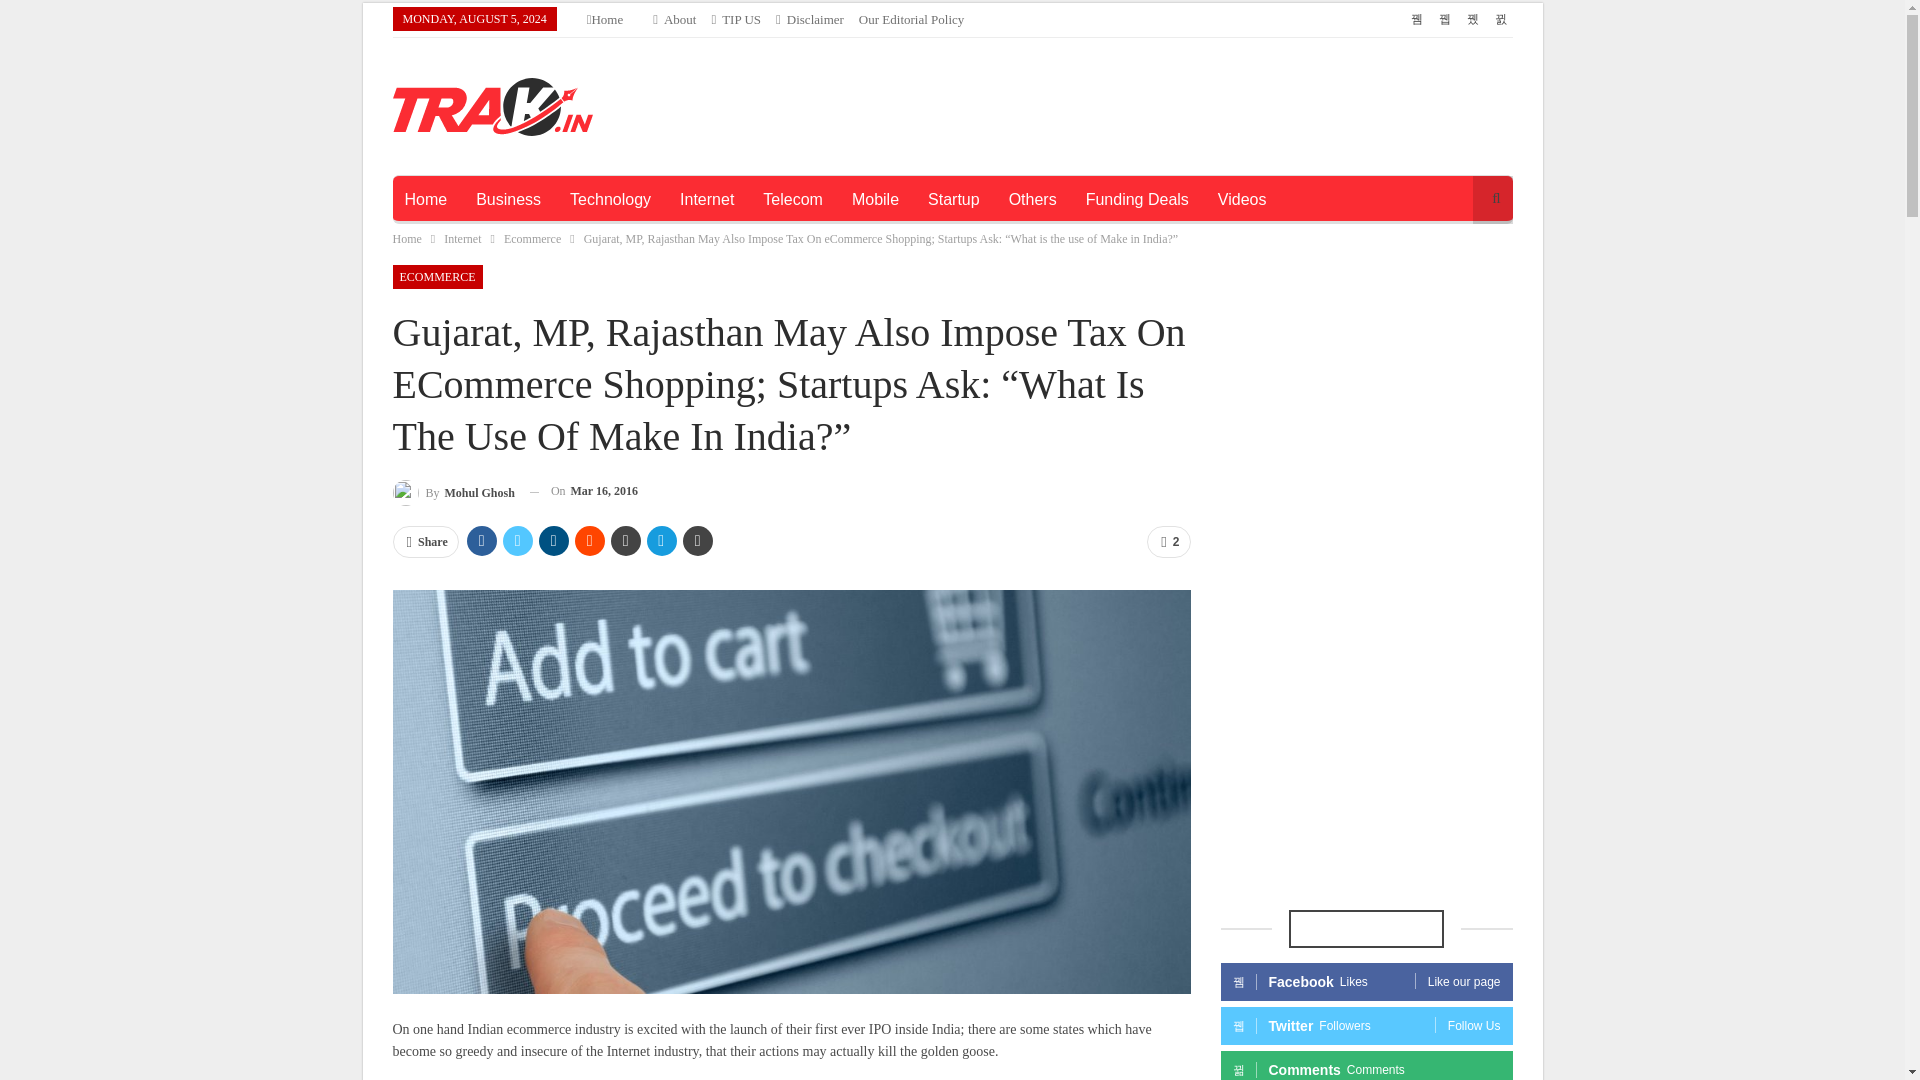 The width and height of the screenshot is (1920, 1080). Describe the element at coordinates (735, 19) in the screenshot. I see `TIP US` at that location.